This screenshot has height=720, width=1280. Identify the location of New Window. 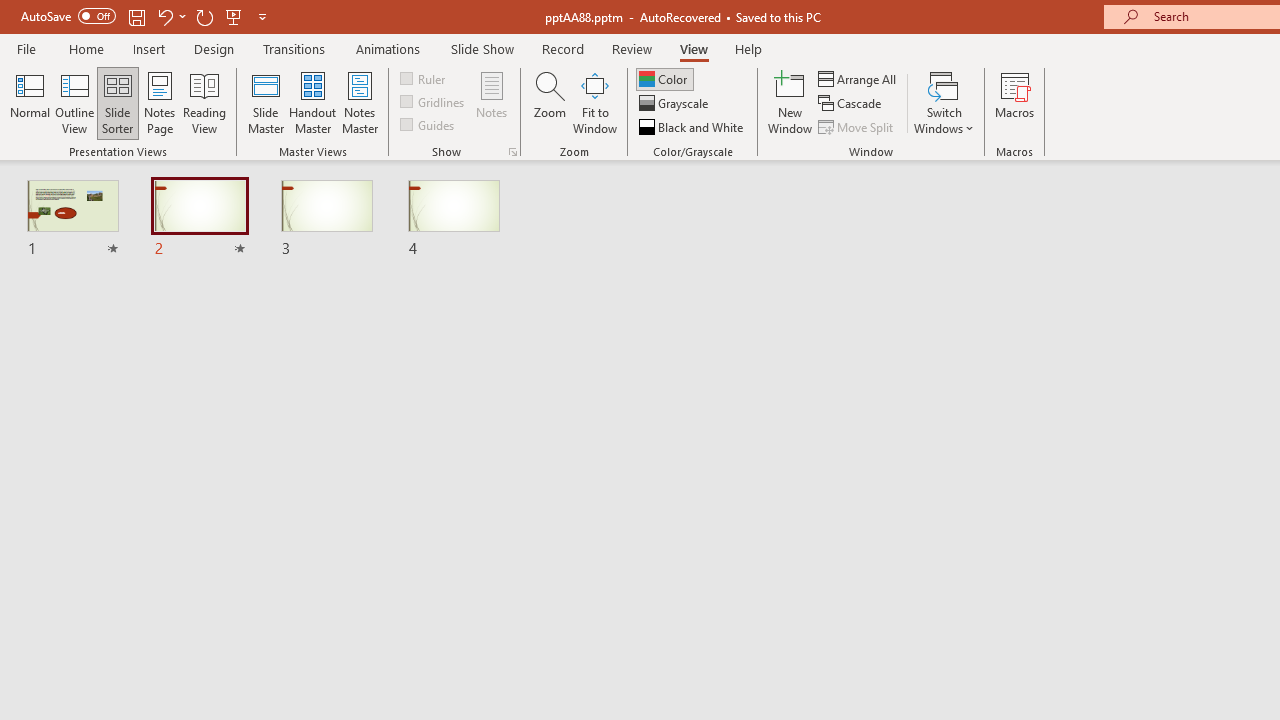
(790, 102).